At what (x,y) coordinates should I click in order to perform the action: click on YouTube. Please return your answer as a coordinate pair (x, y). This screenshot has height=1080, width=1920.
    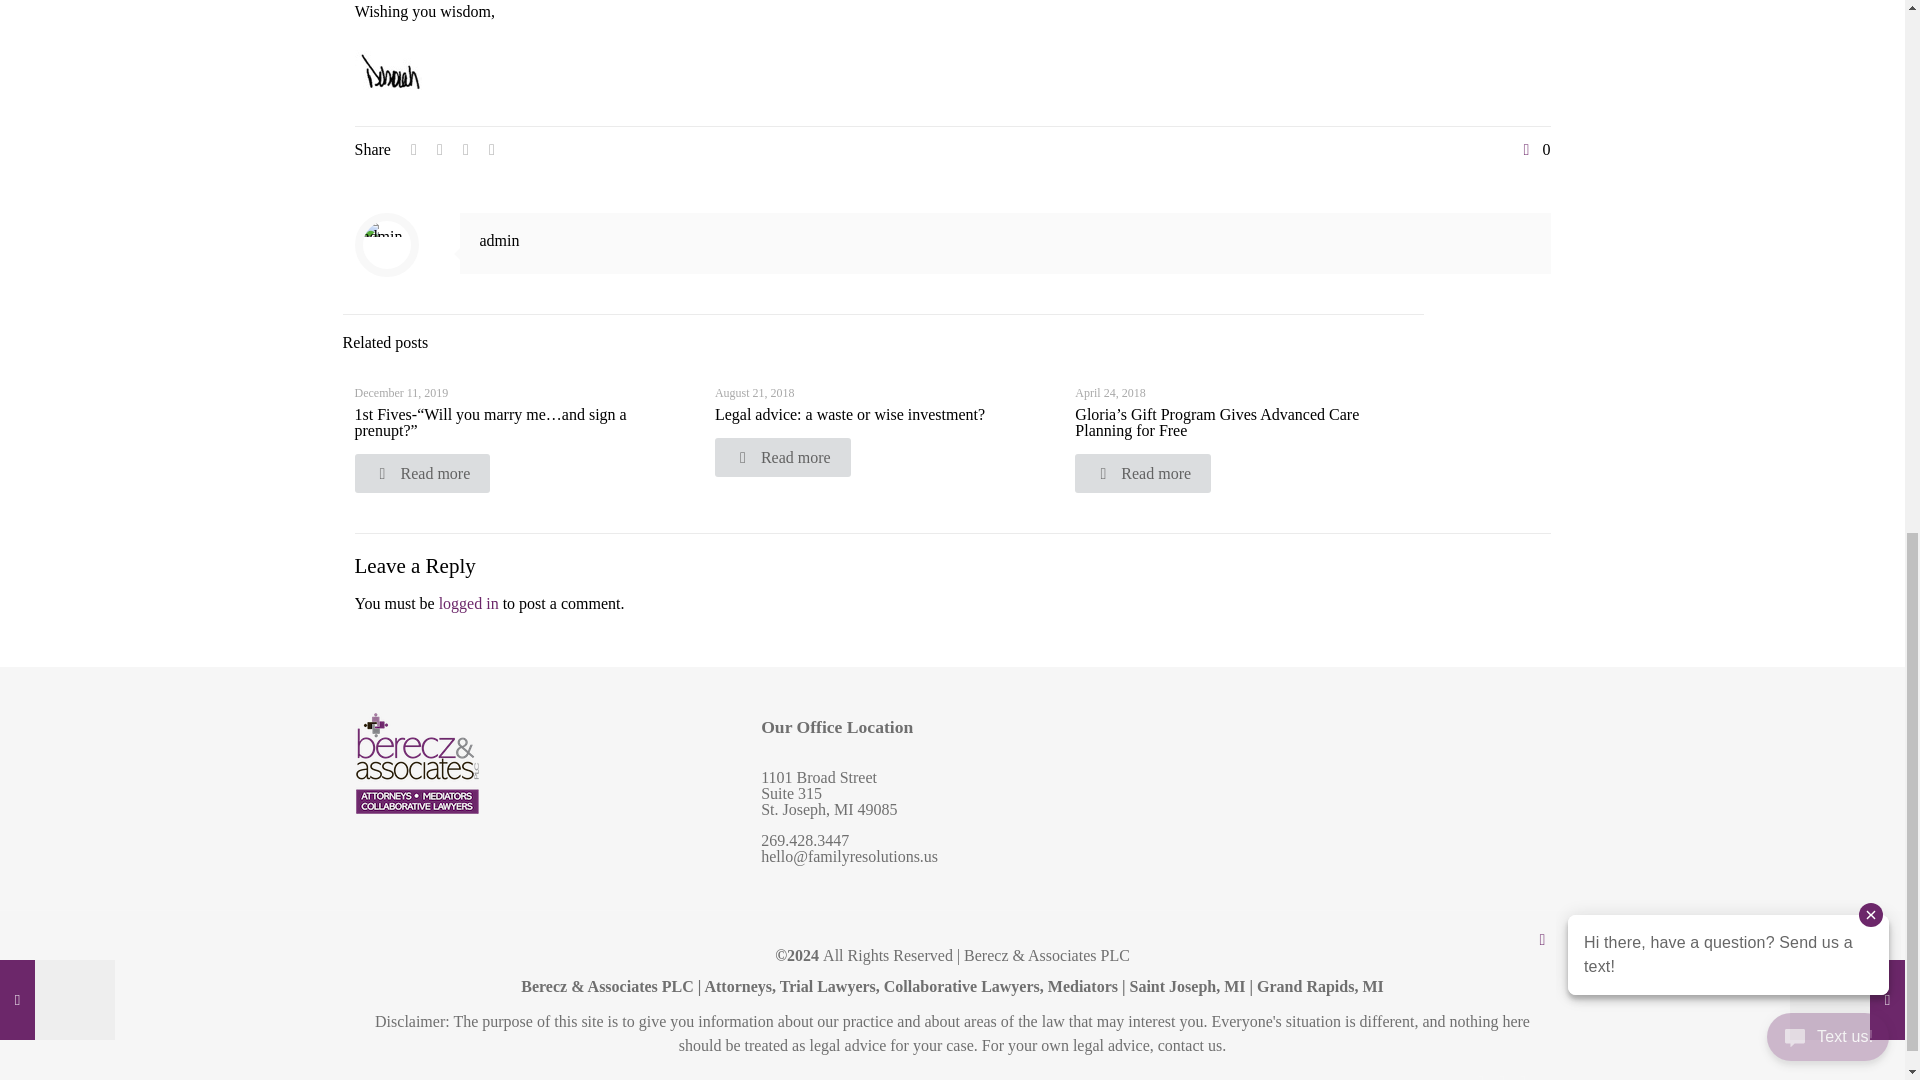
    Looking at the image, I should click on (1523, 1076).